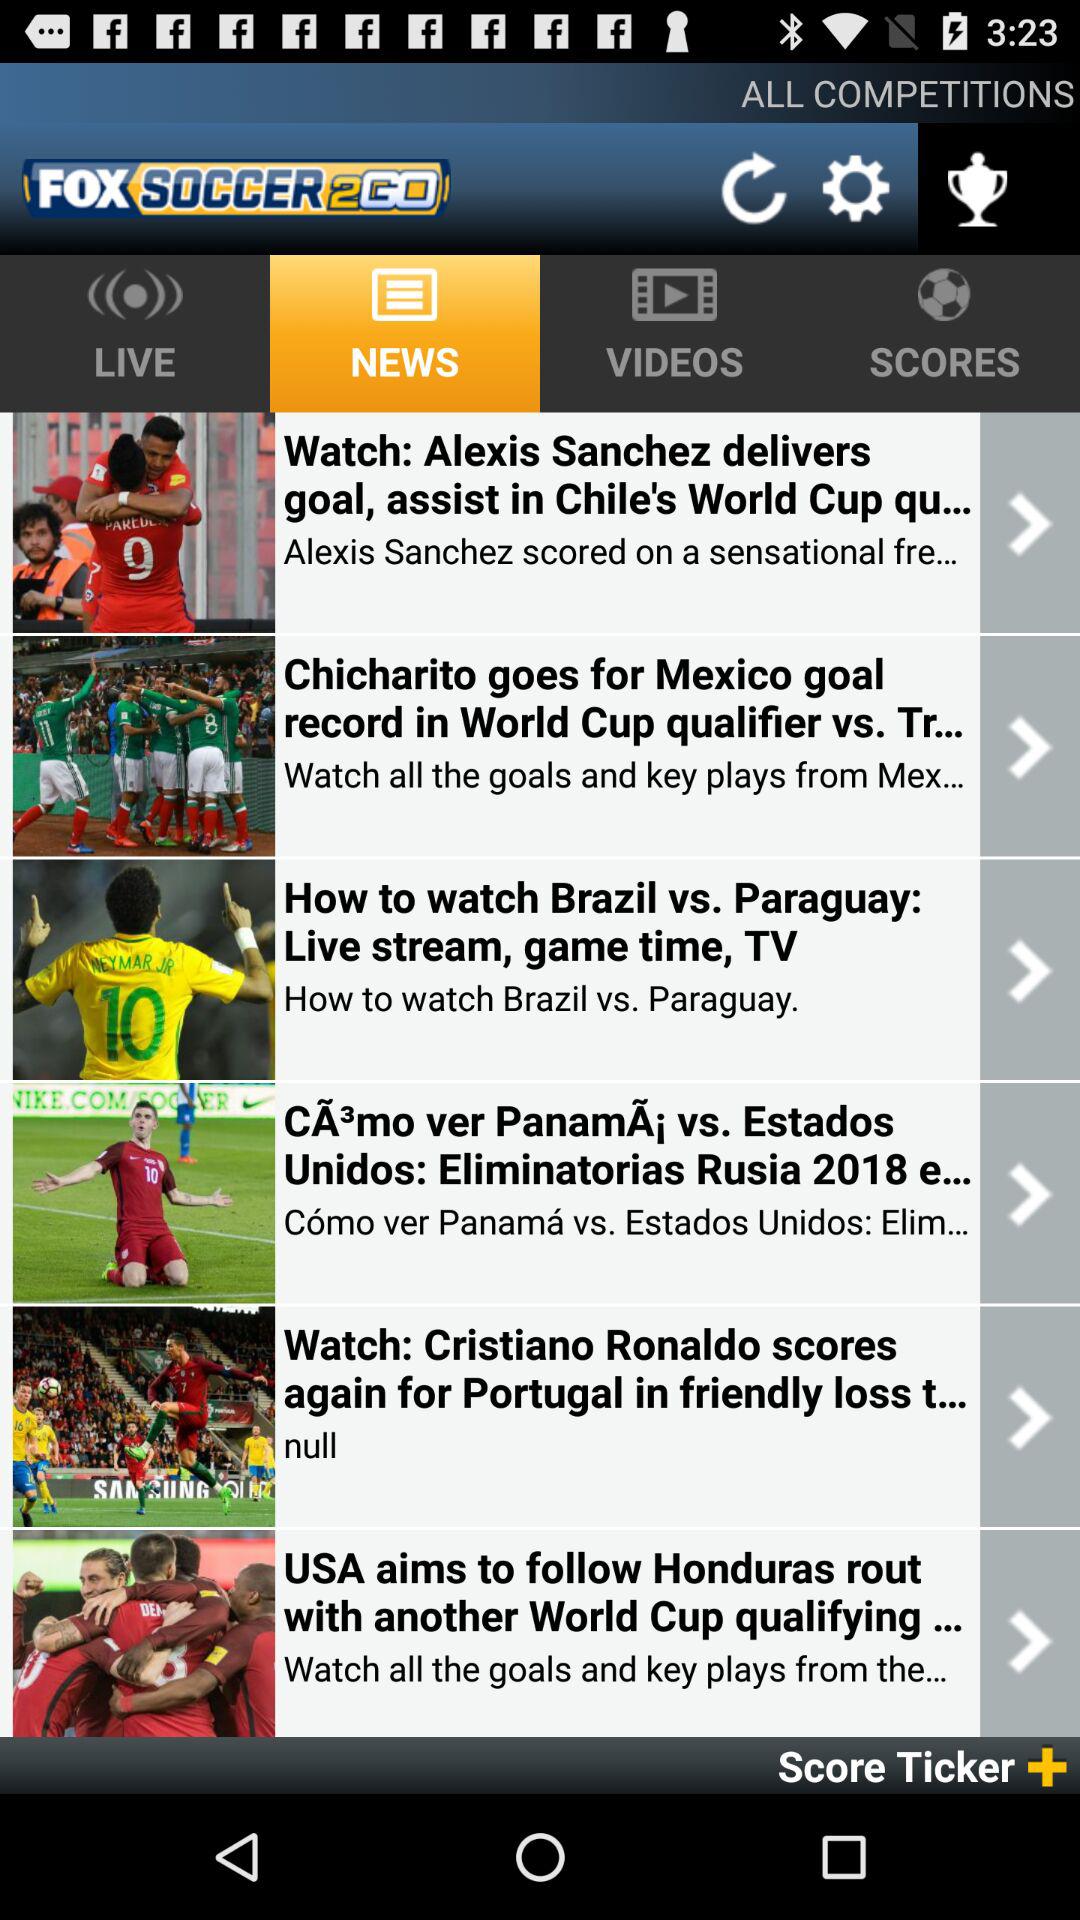 The height and width of the screenshot is (1920, 1080). What do you see at coordinates (310, 1444) in the screenshot?
I see `choose null app` at bounding box center [310, 1444].